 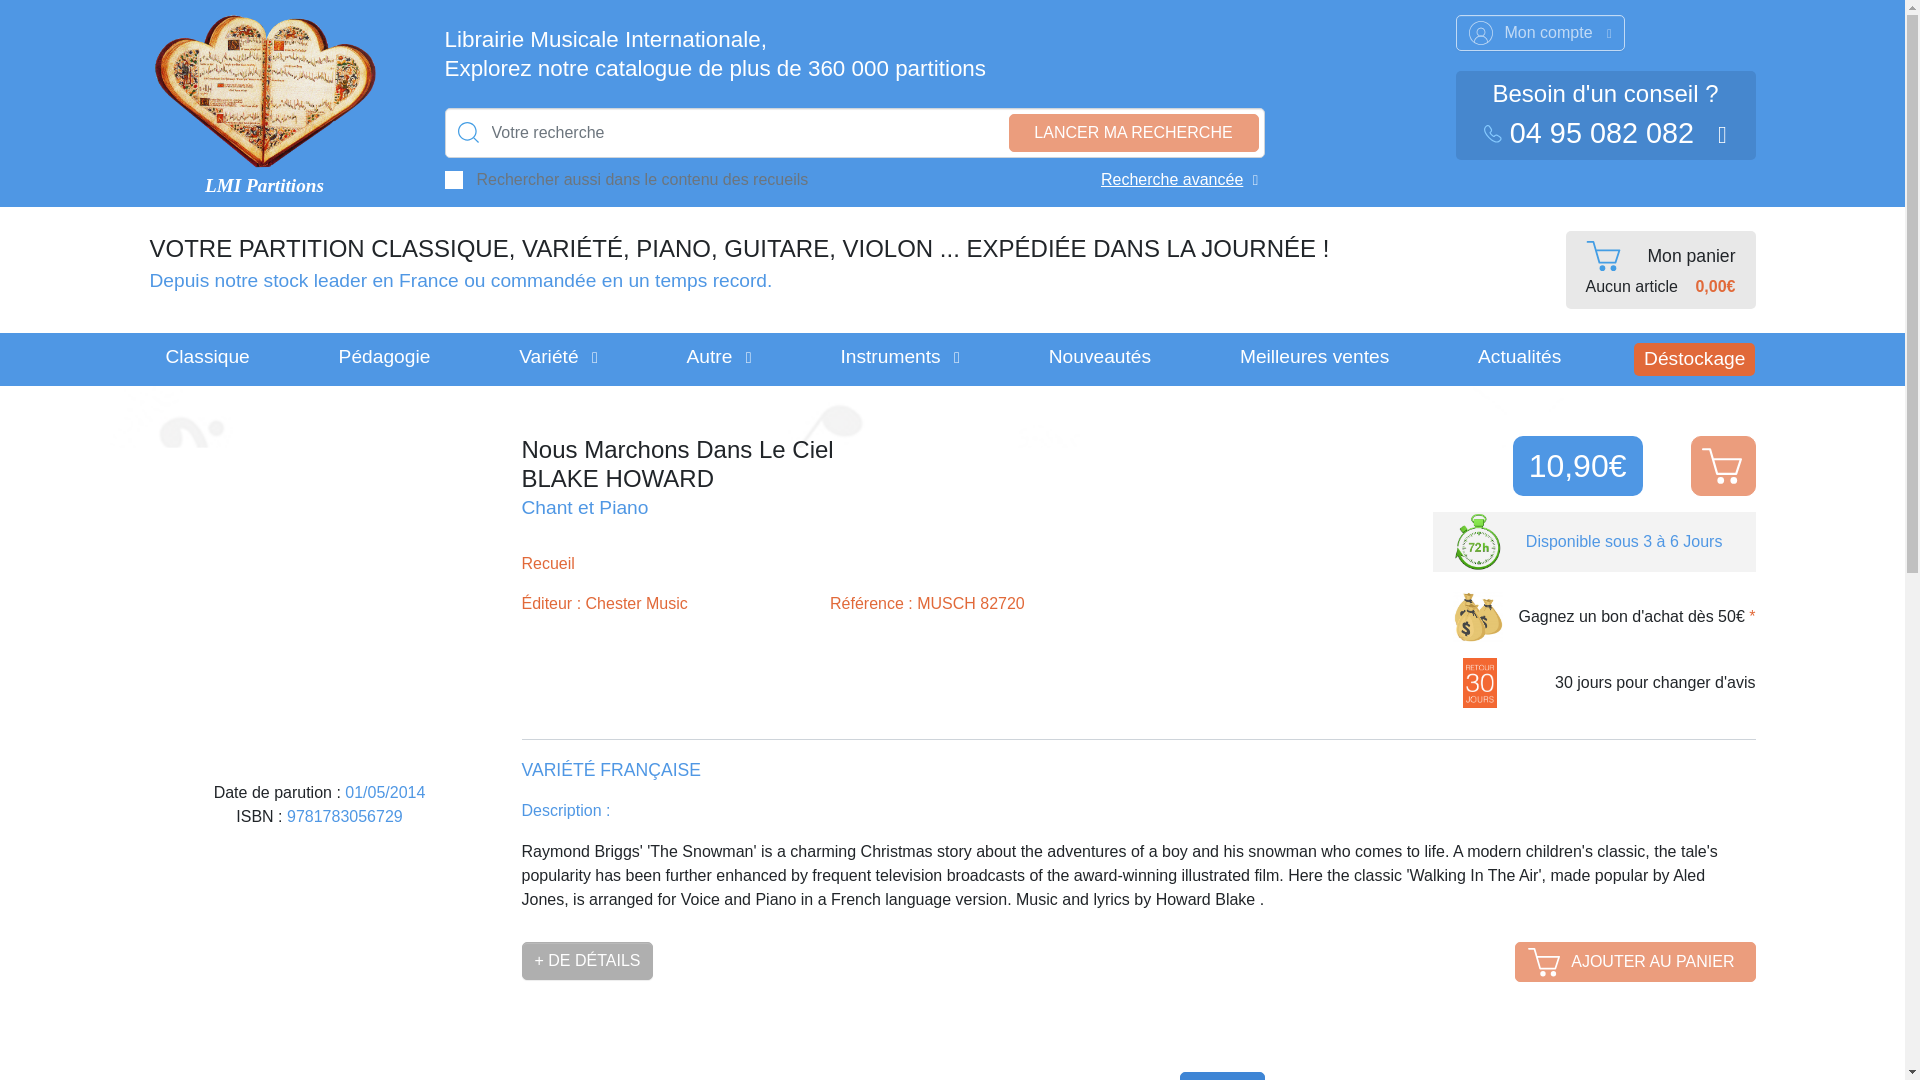 I want to click on Mon compte, so click(x=1540, y=32).